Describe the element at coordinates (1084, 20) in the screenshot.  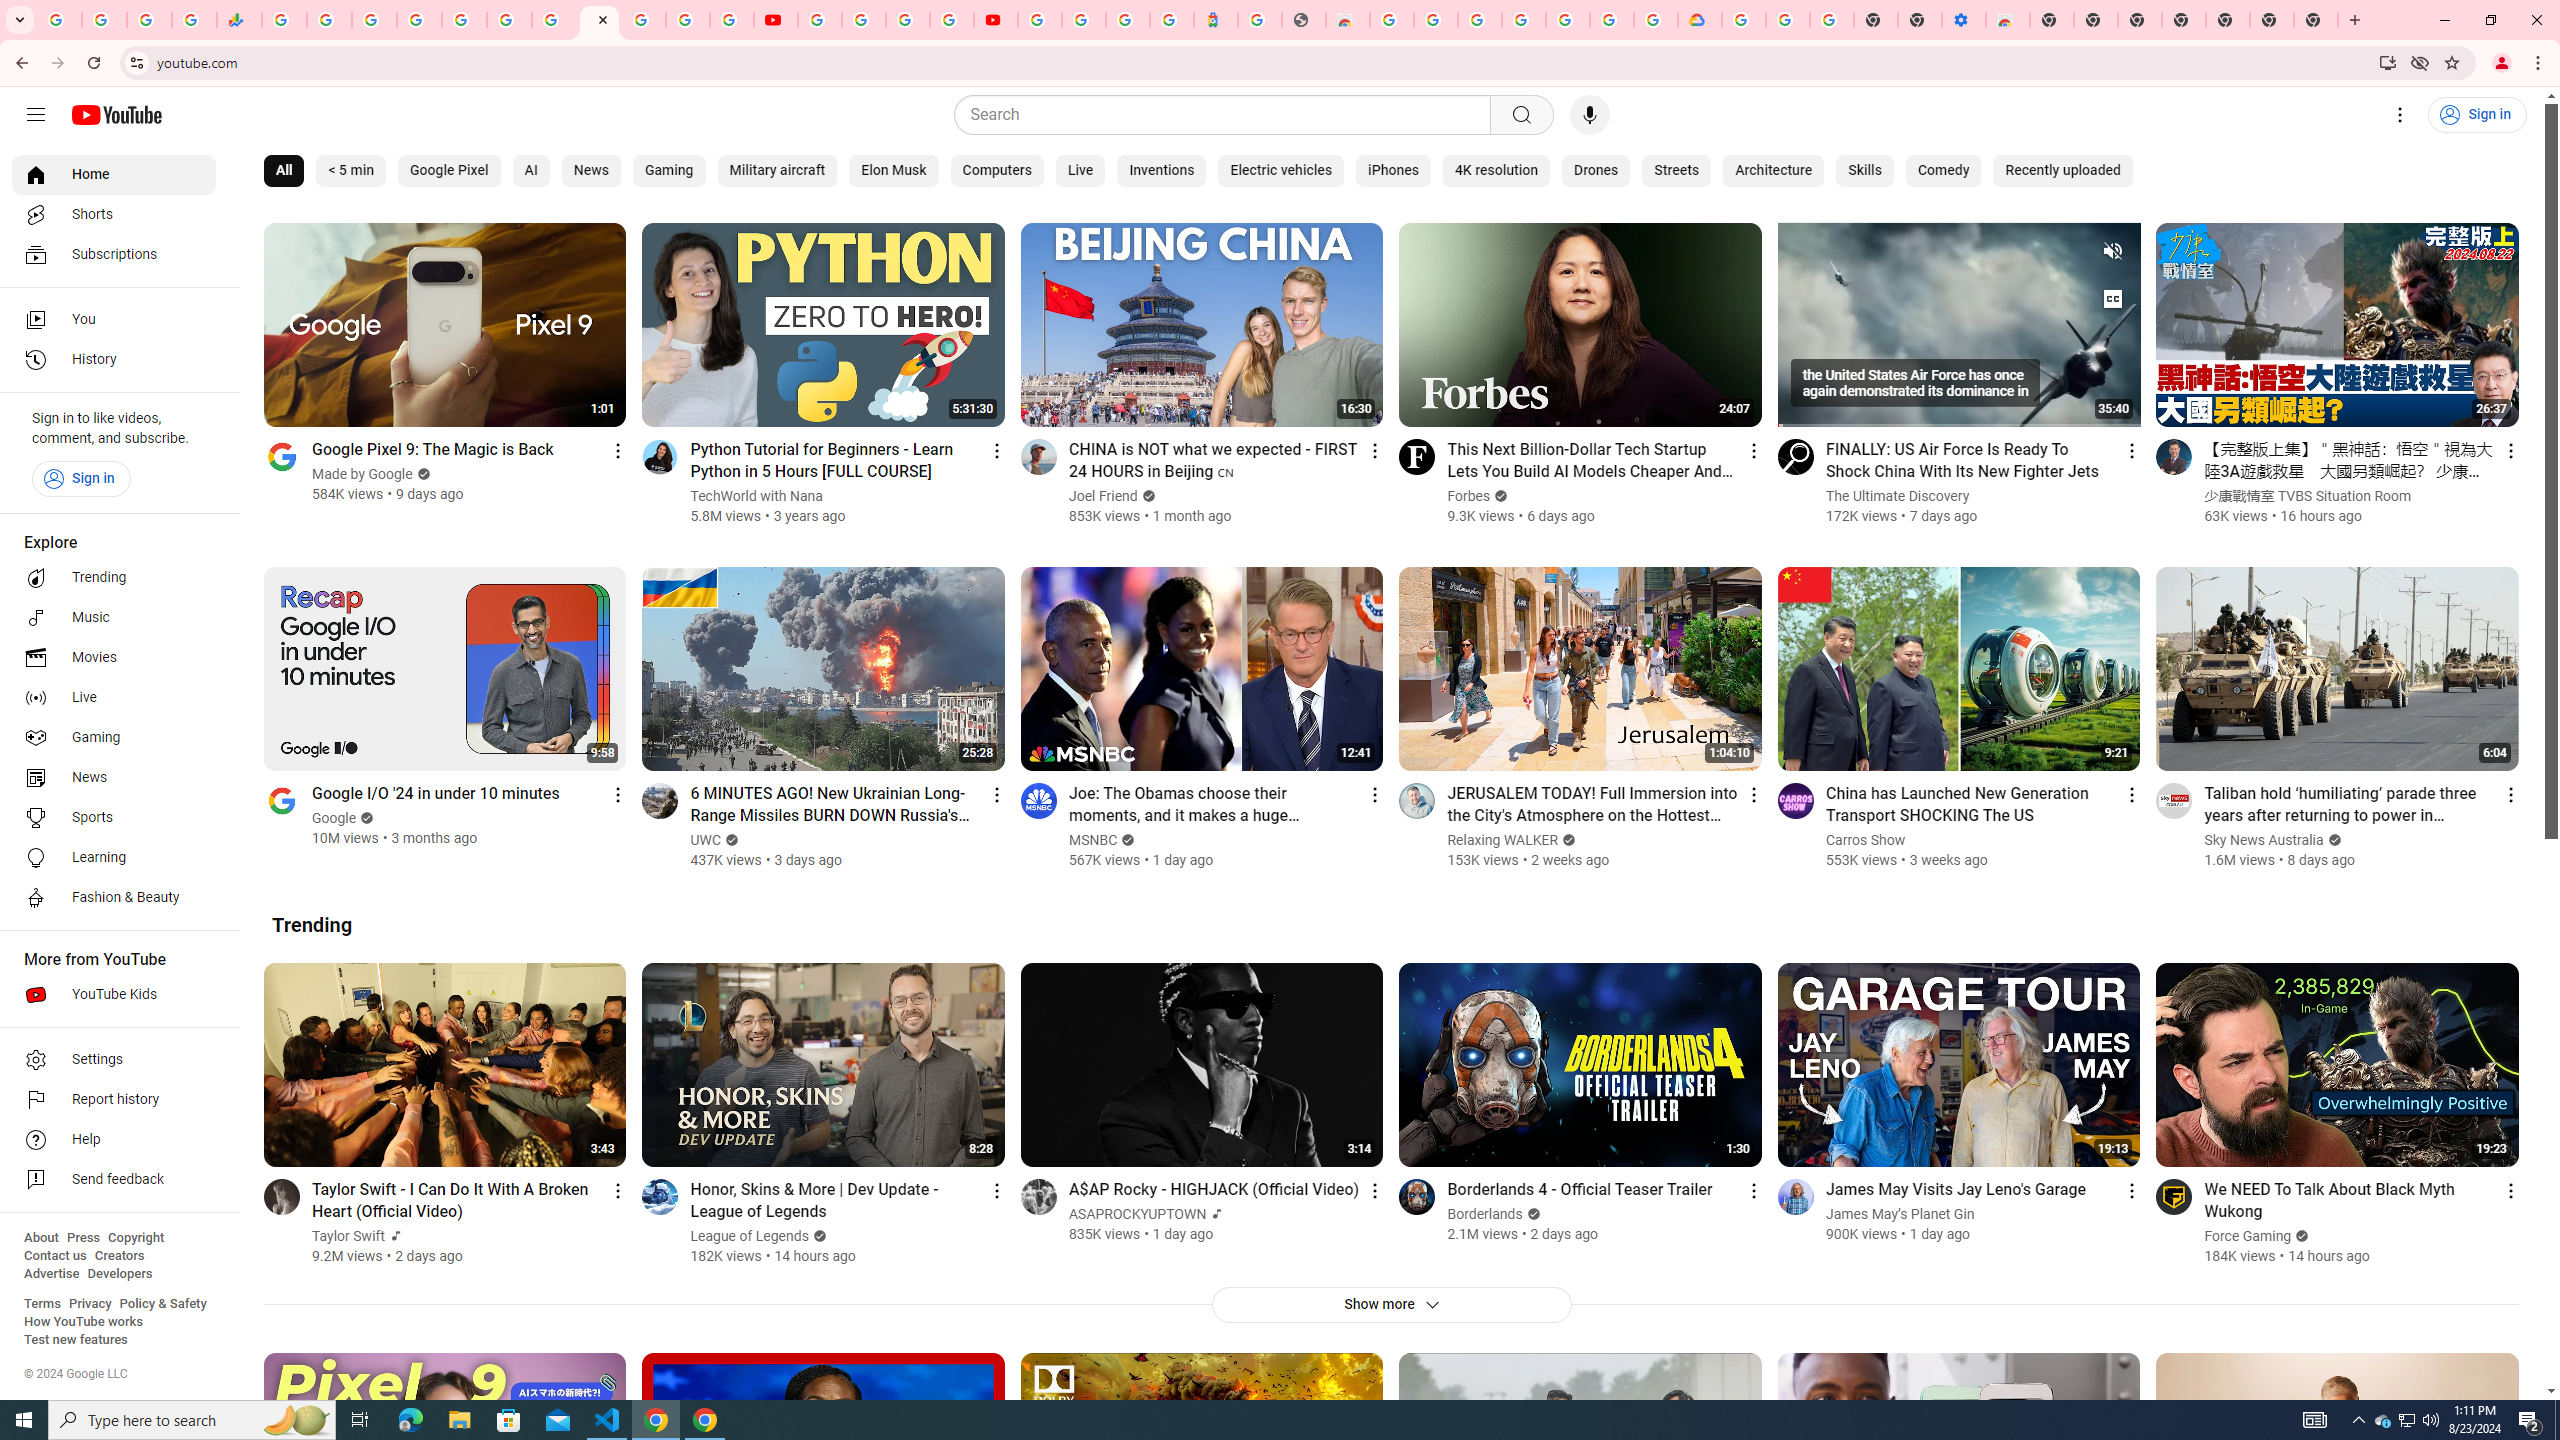
I see `Sign in - Google Accounts` at that location.